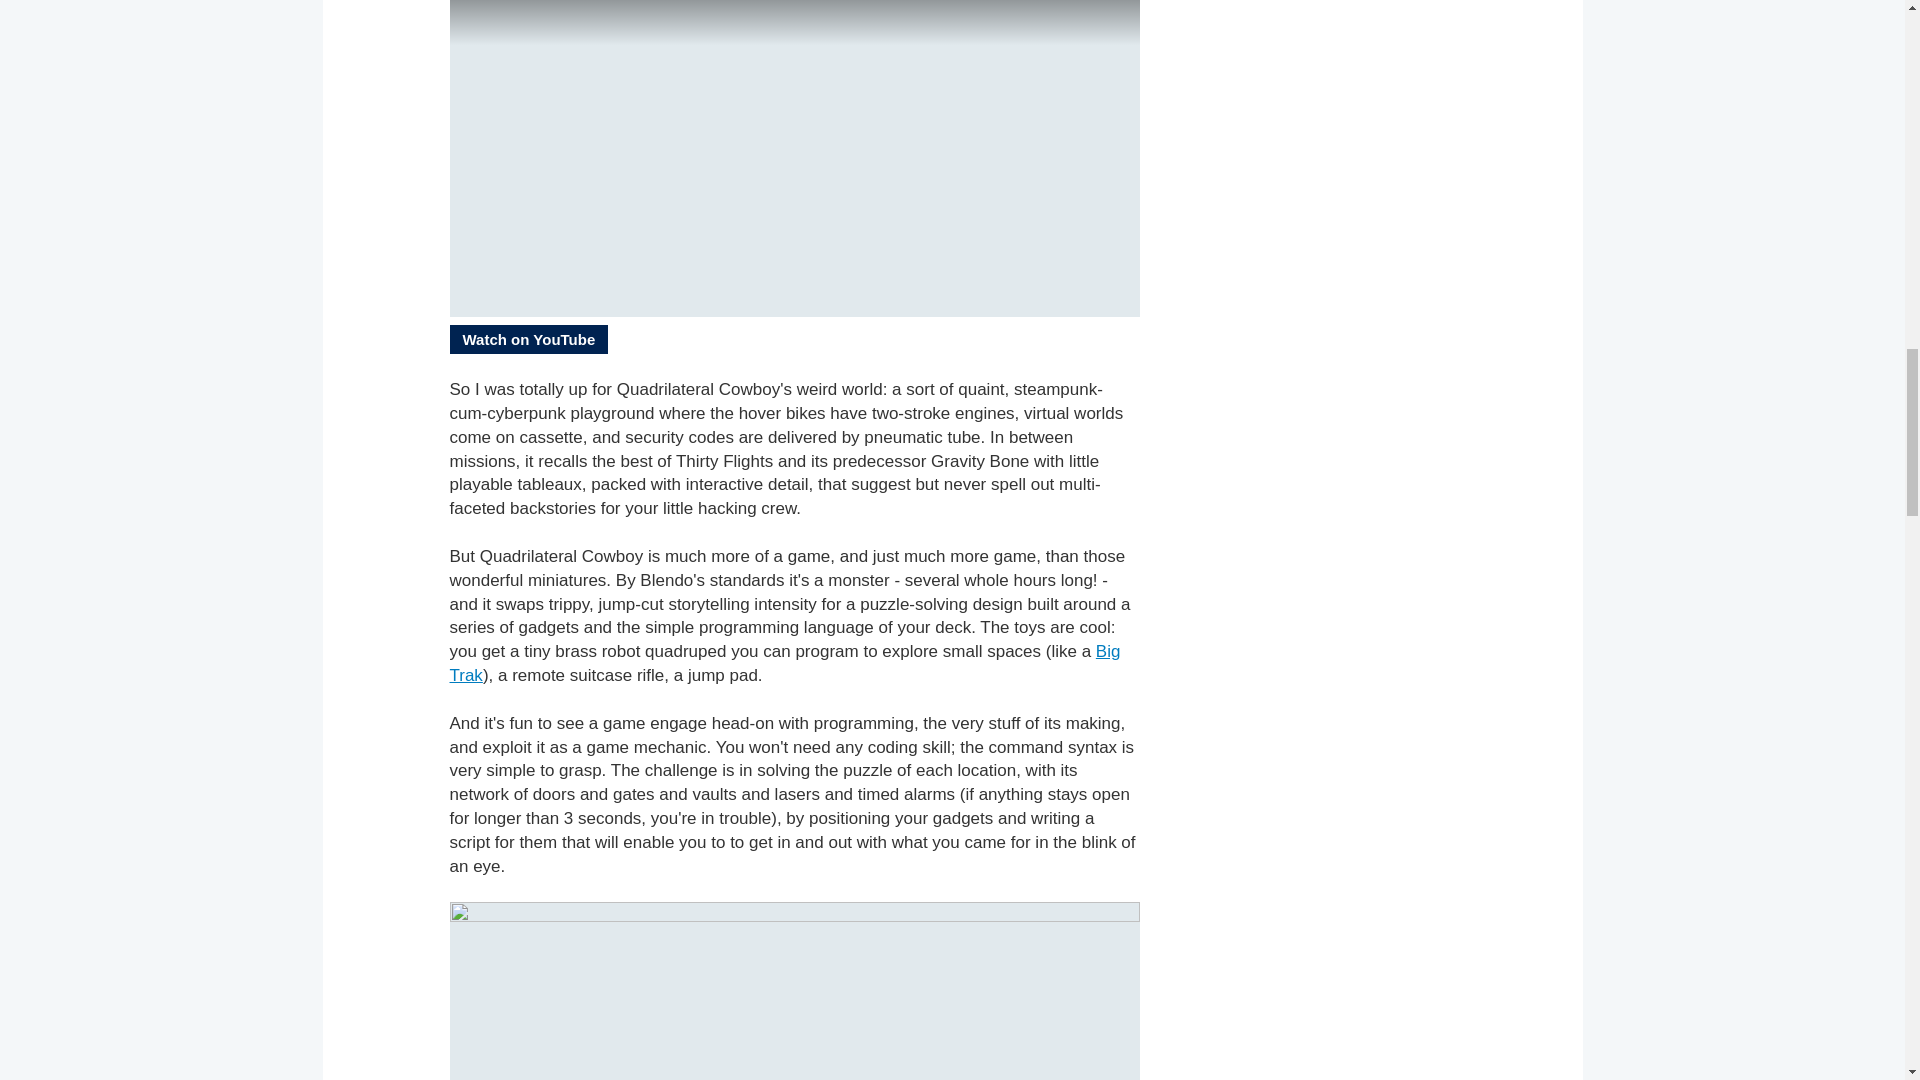 The image size is (1920, 1080). Describe the element at coordinates (785, 662) in the screenshot. I see `Big Trak` at that location.